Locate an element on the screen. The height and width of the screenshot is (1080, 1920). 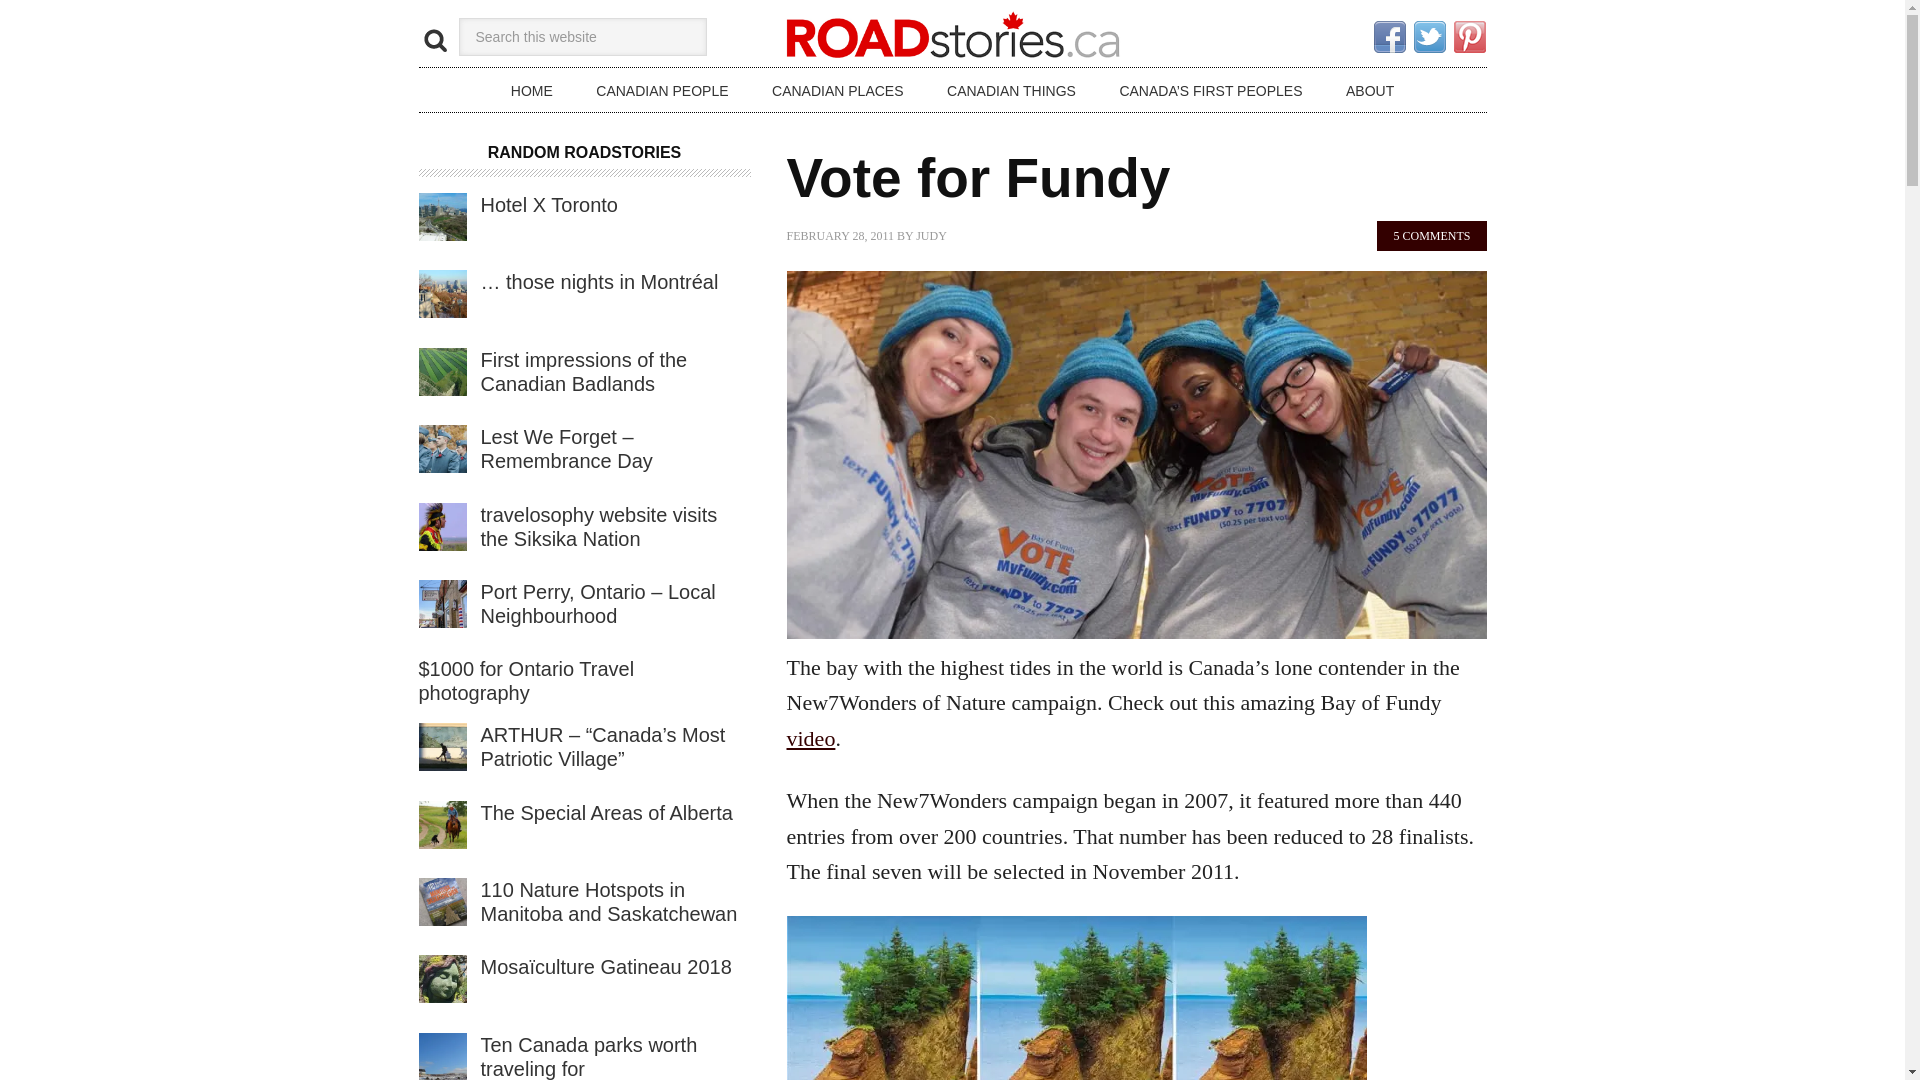
JUDY is located at coordinates (930, 236).